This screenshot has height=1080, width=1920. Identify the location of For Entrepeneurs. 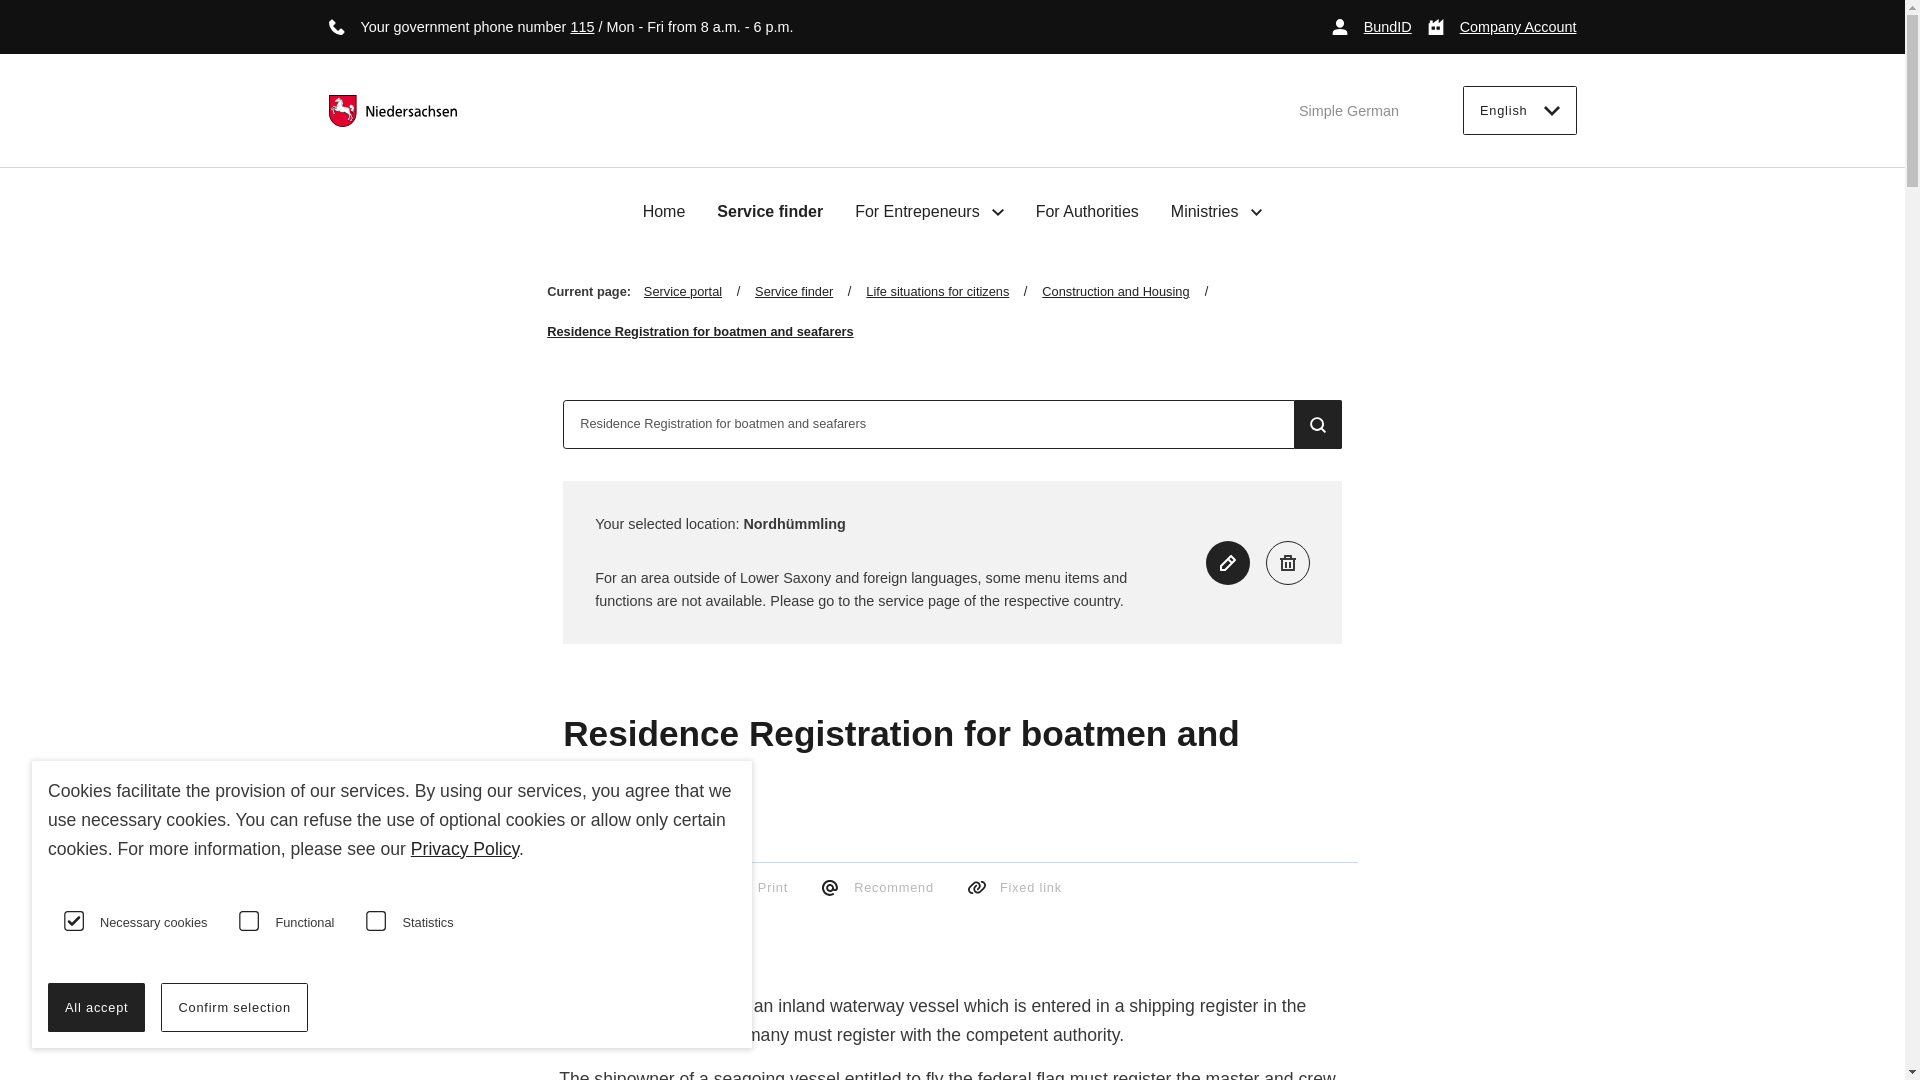
(929, 211).